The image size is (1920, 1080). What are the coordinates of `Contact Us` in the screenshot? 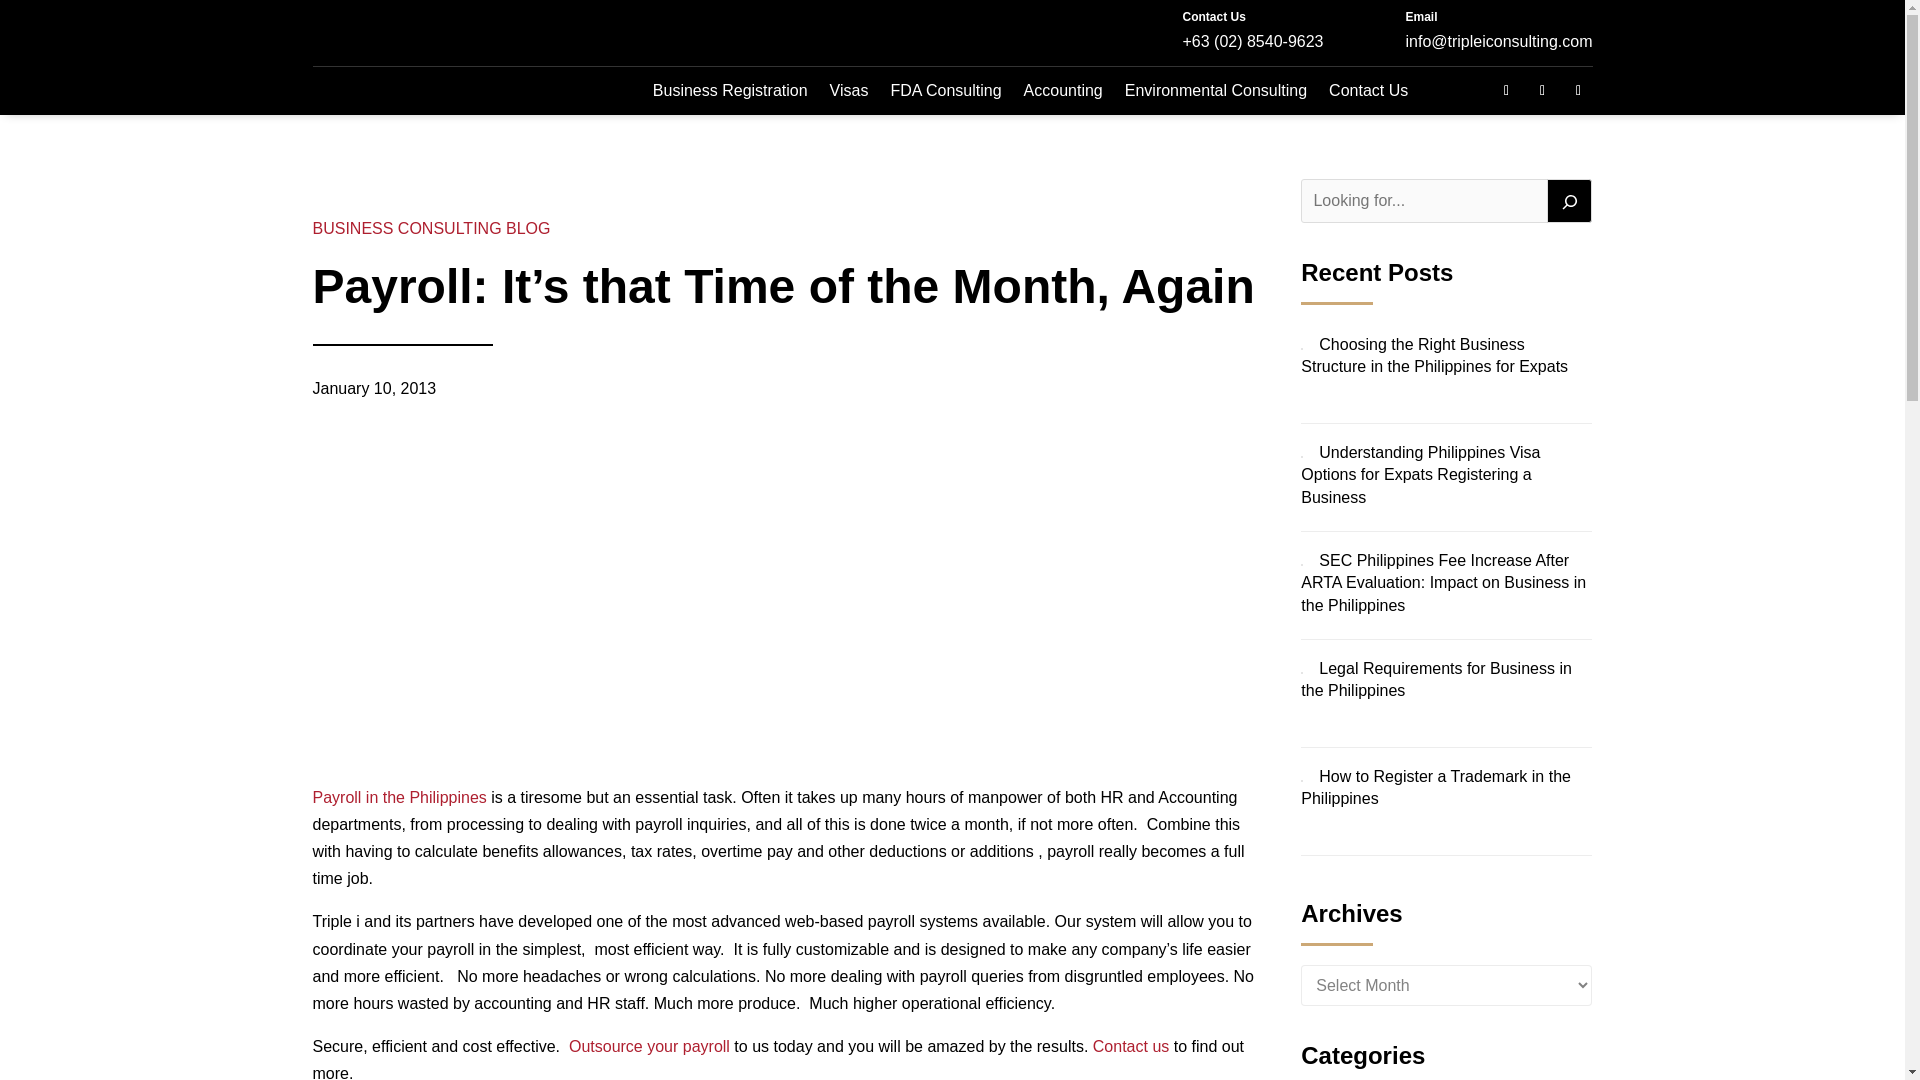 It's located at (1213, 16).